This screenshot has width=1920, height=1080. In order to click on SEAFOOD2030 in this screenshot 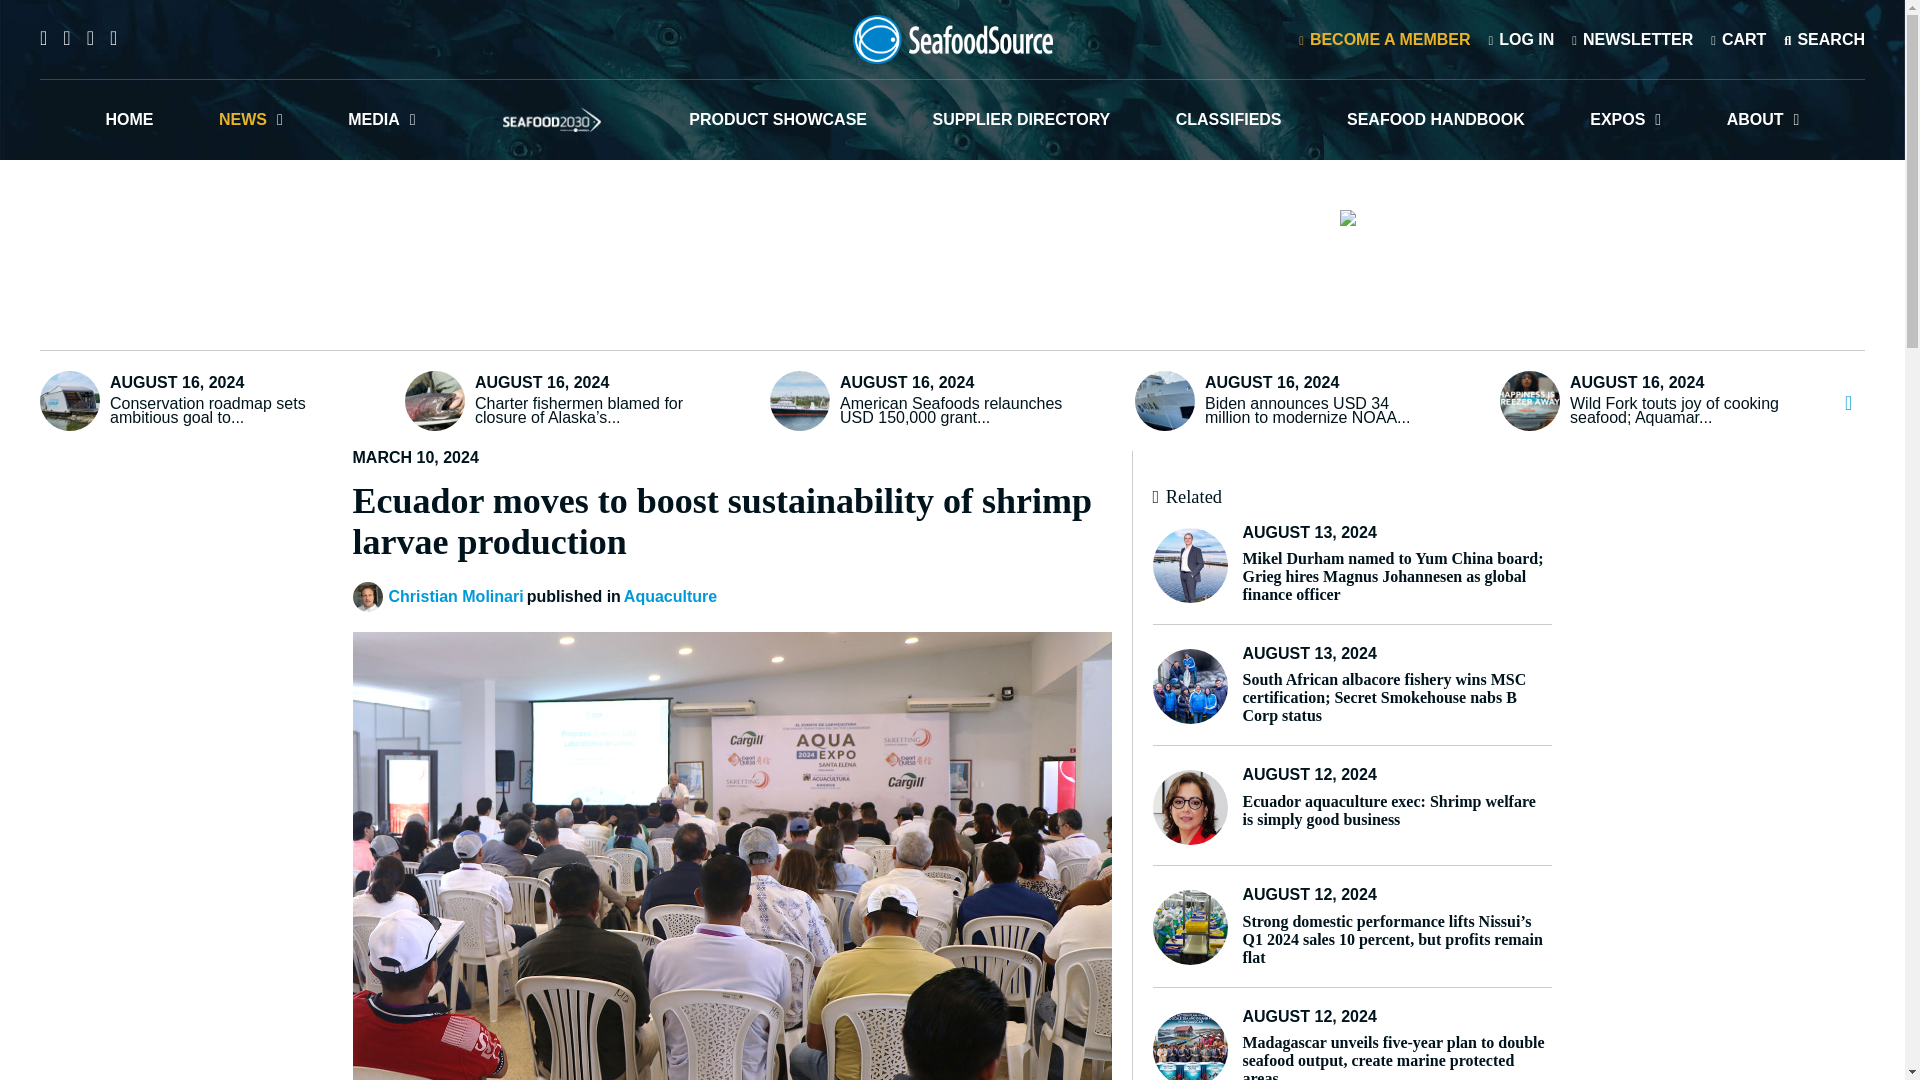, I will do `click(552, 119)`.